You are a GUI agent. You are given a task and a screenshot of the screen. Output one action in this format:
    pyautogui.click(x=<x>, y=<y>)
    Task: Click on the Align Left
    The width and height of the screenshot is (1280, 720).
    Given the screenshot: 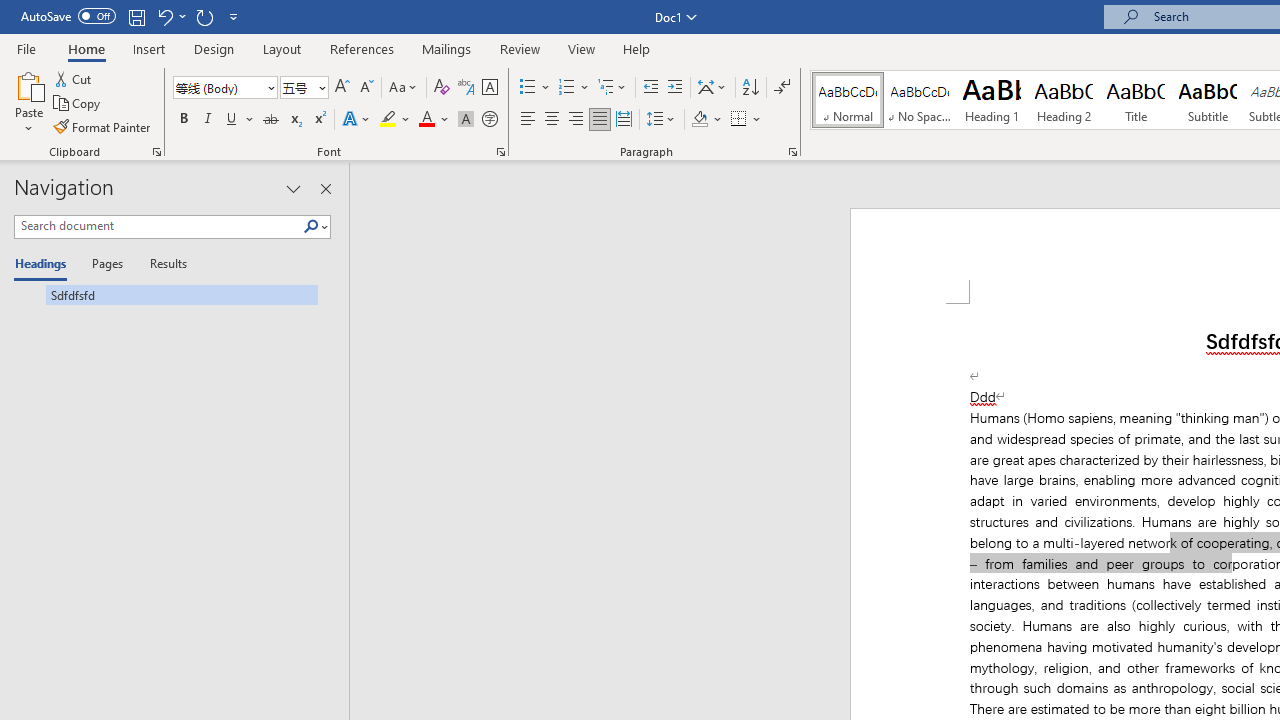 What is the action you would take?
    pyautogui.click(x=528, y=120)
    